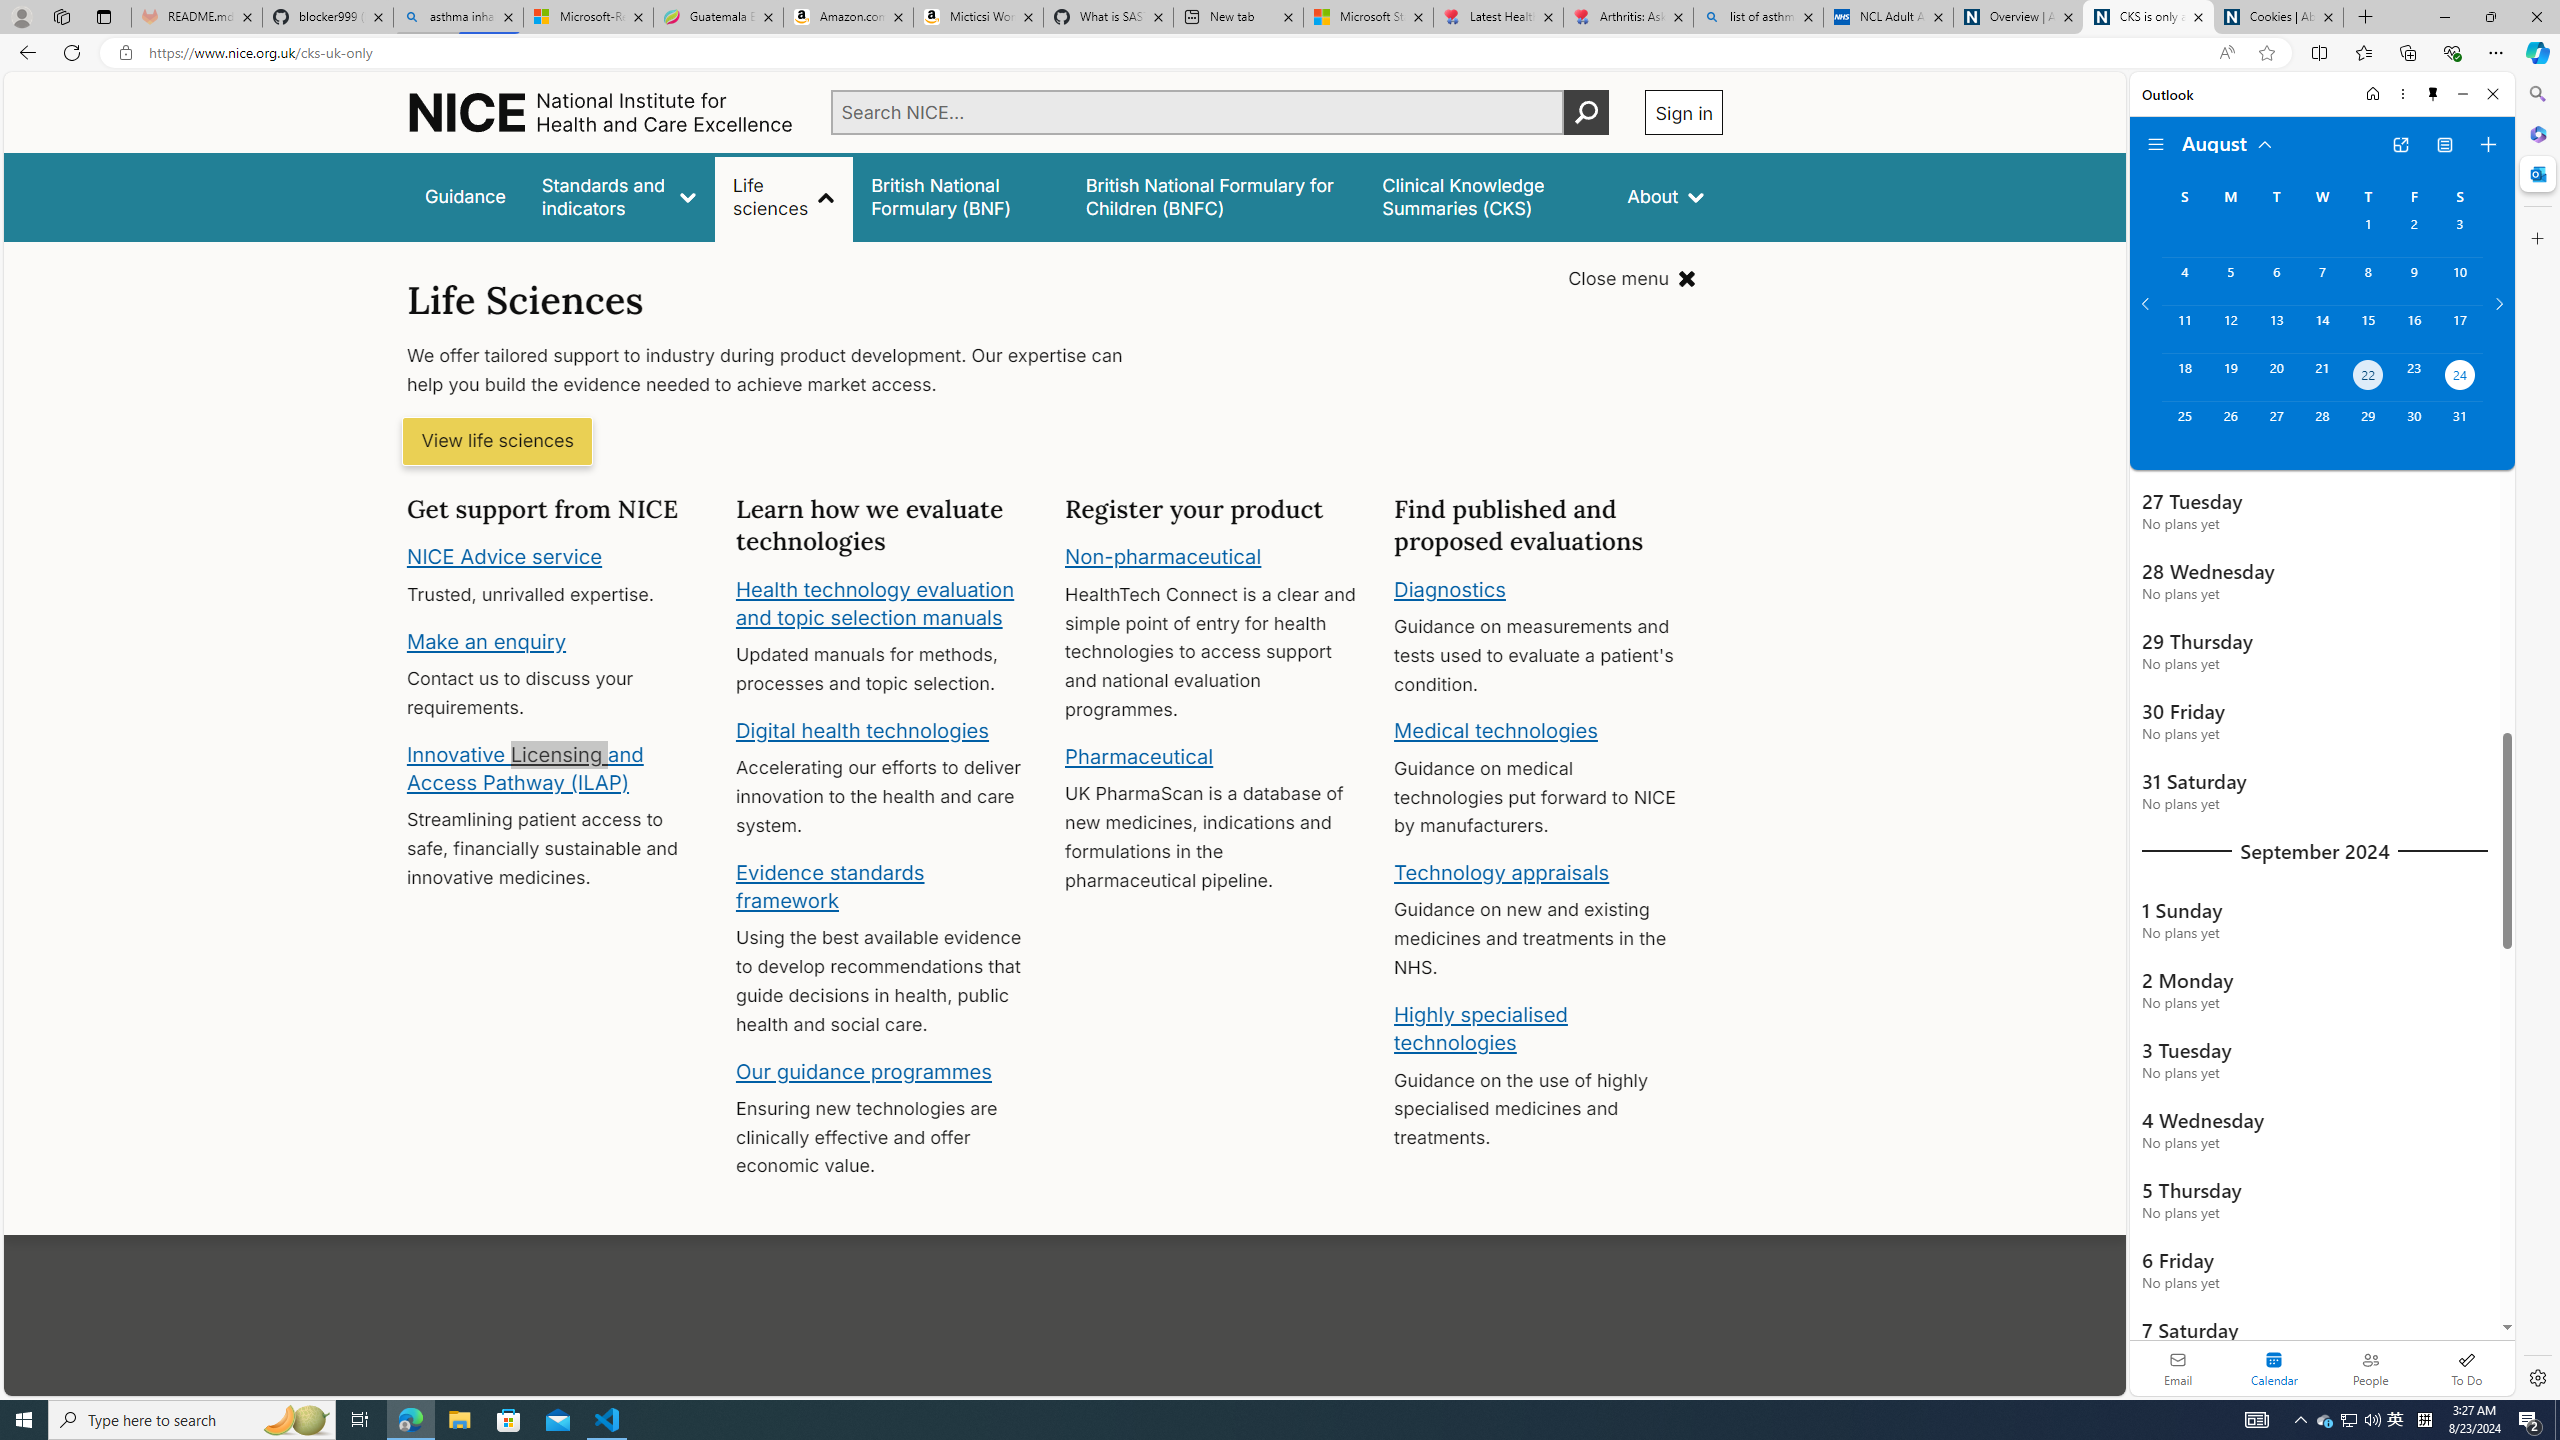  What do you see at coordinates (829, 886) in the screenshot?
I see `Evidence standards framework` at bounding box center [829, 886].